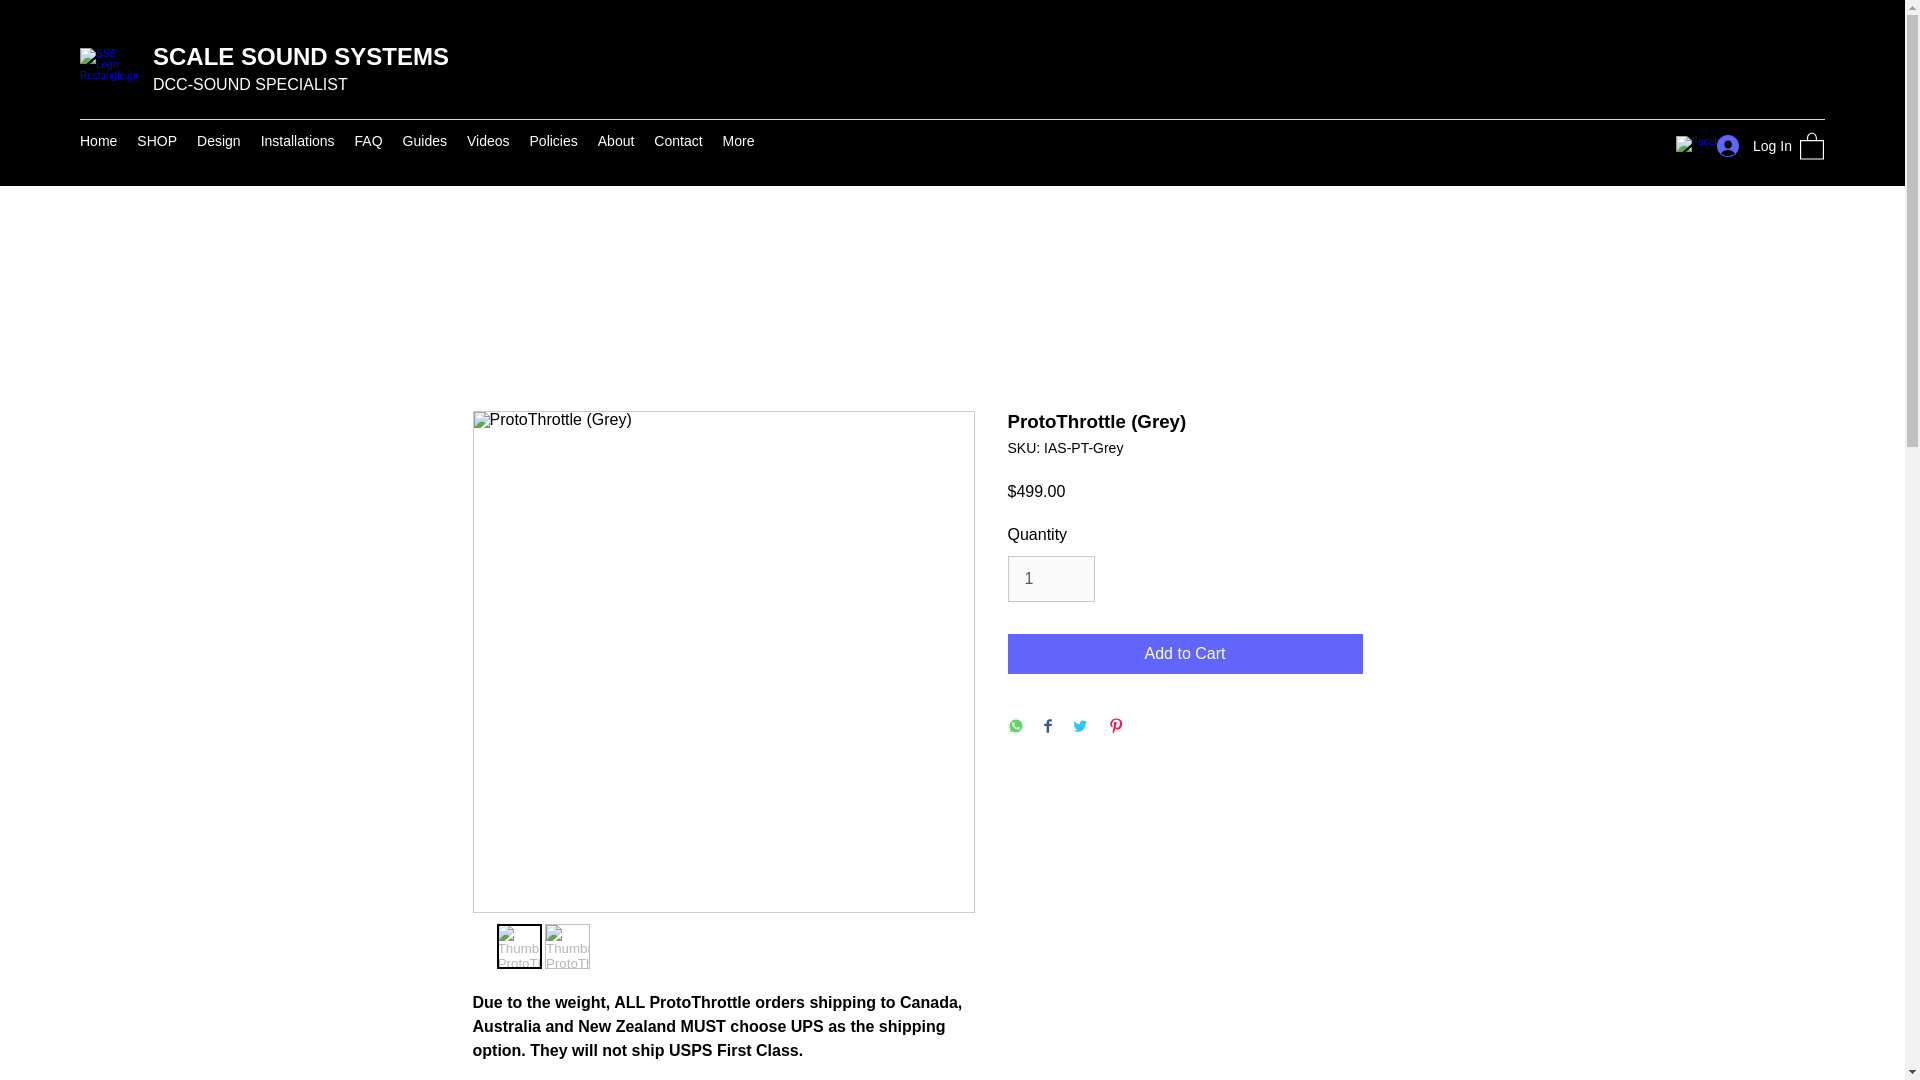 This screenshot has height=1080, width=1920. Describe the element at coordinates (1748, 146) in the screenshot. I see `Log In` at that location.